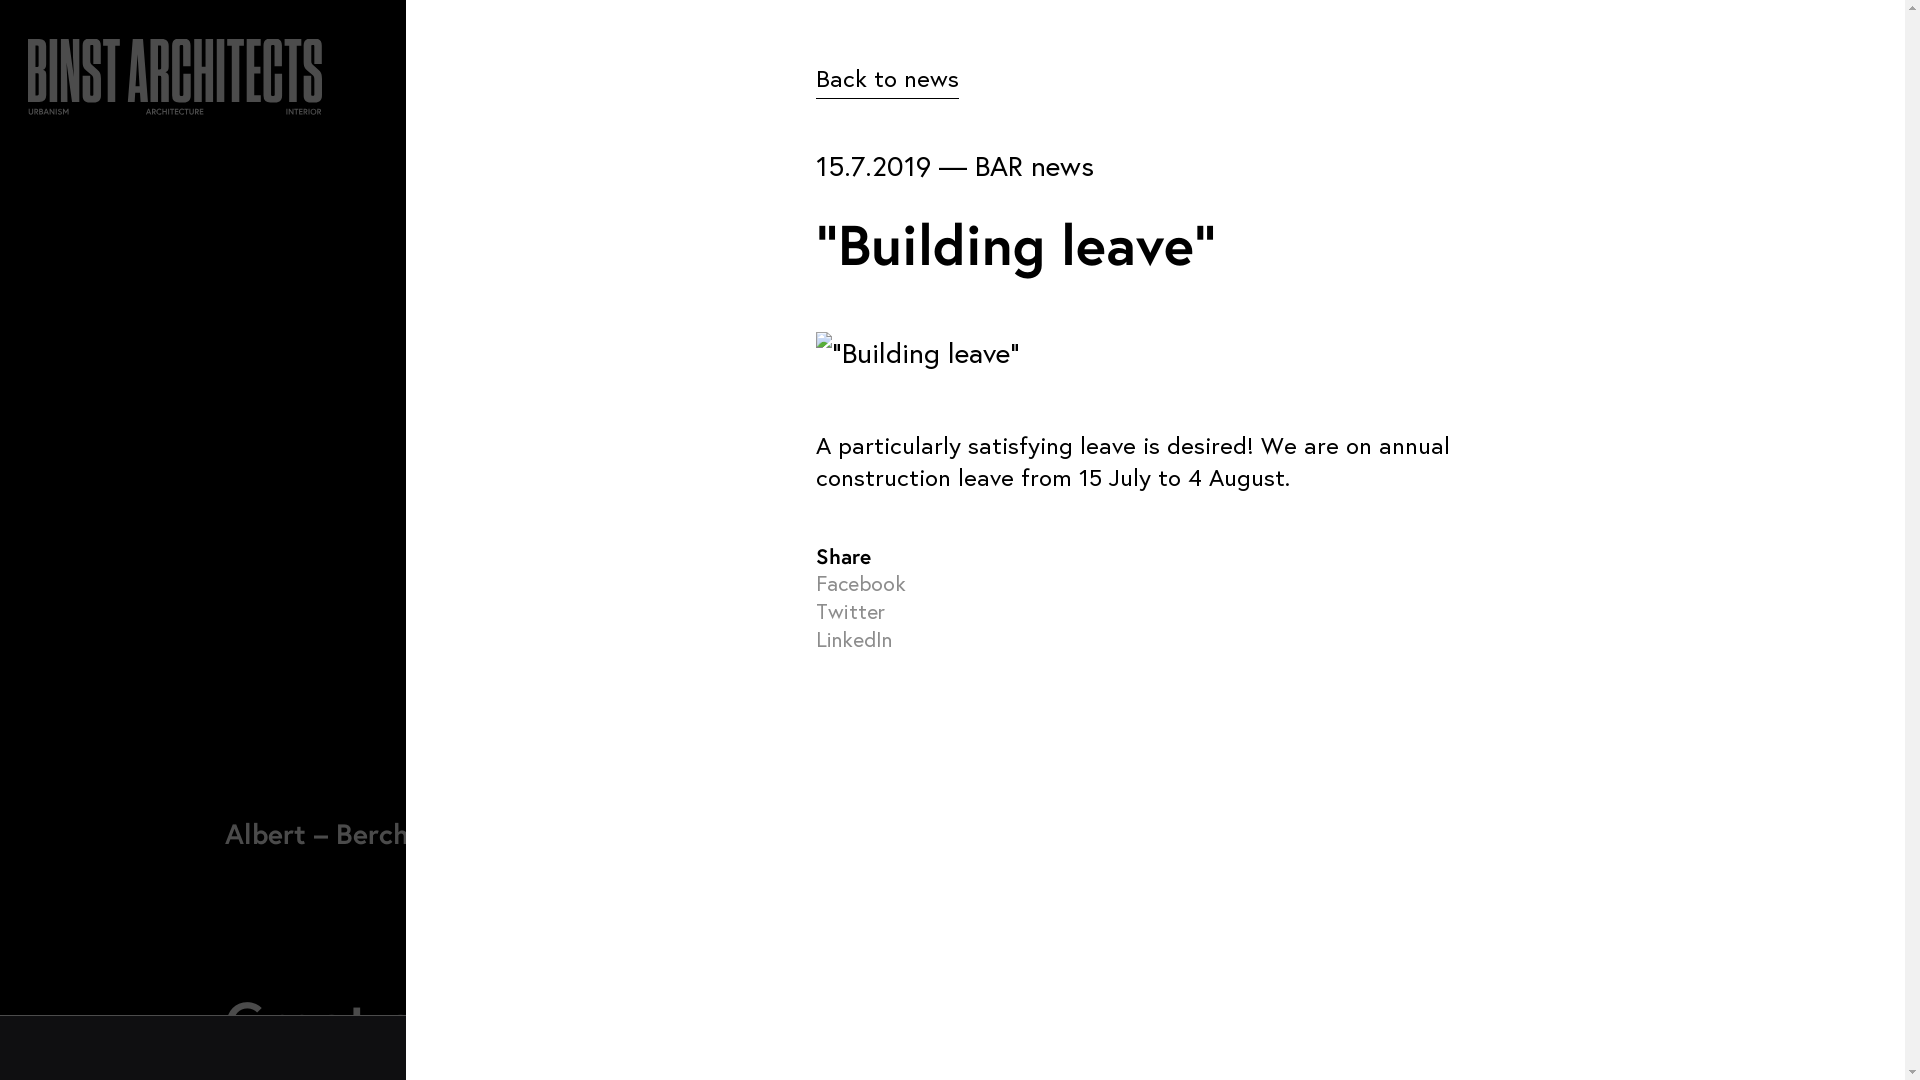 The width and height of the screenshot is (1920, 1080). What do you see at coordinates (553, 795) in the screenshot?
I see `Magazines` at bounding box center [553, 795].